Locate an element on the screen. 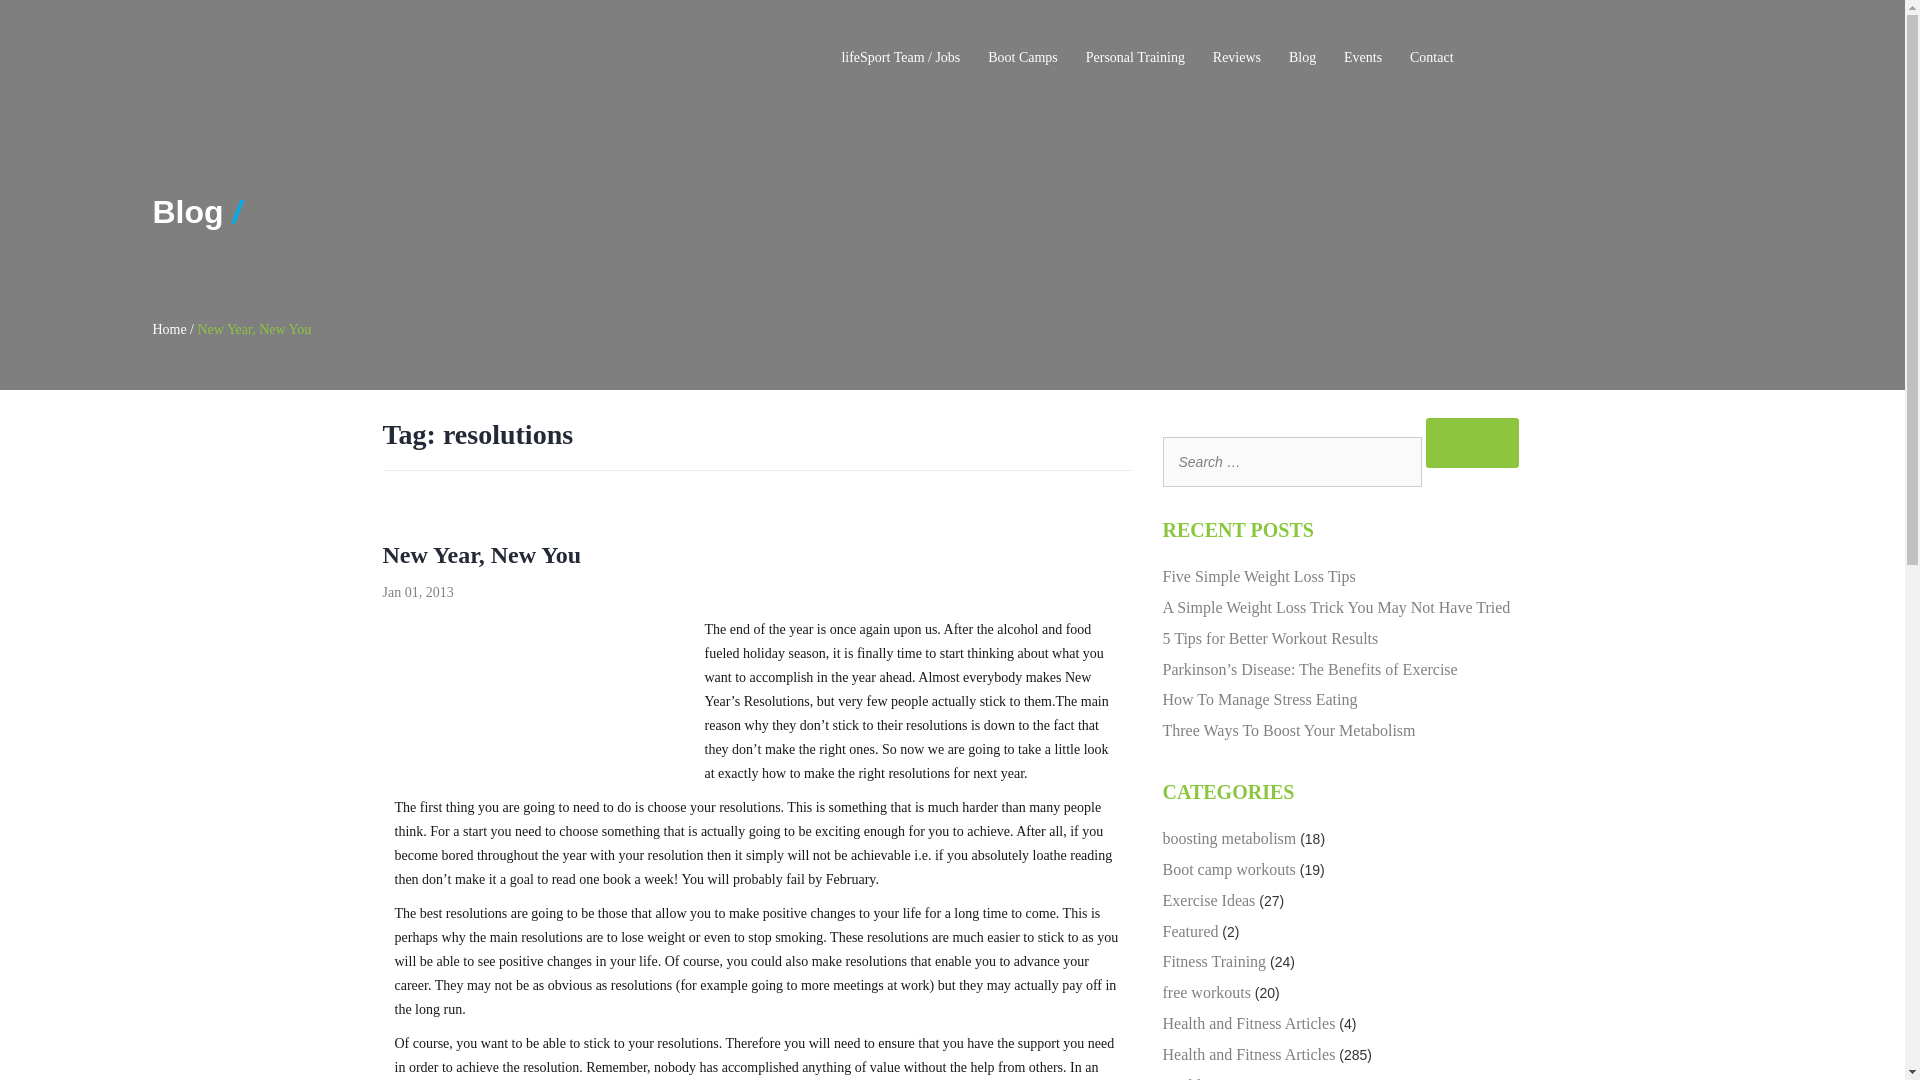 The image size is (1920, 1080). Contact is located at coordinates (1431, 58).